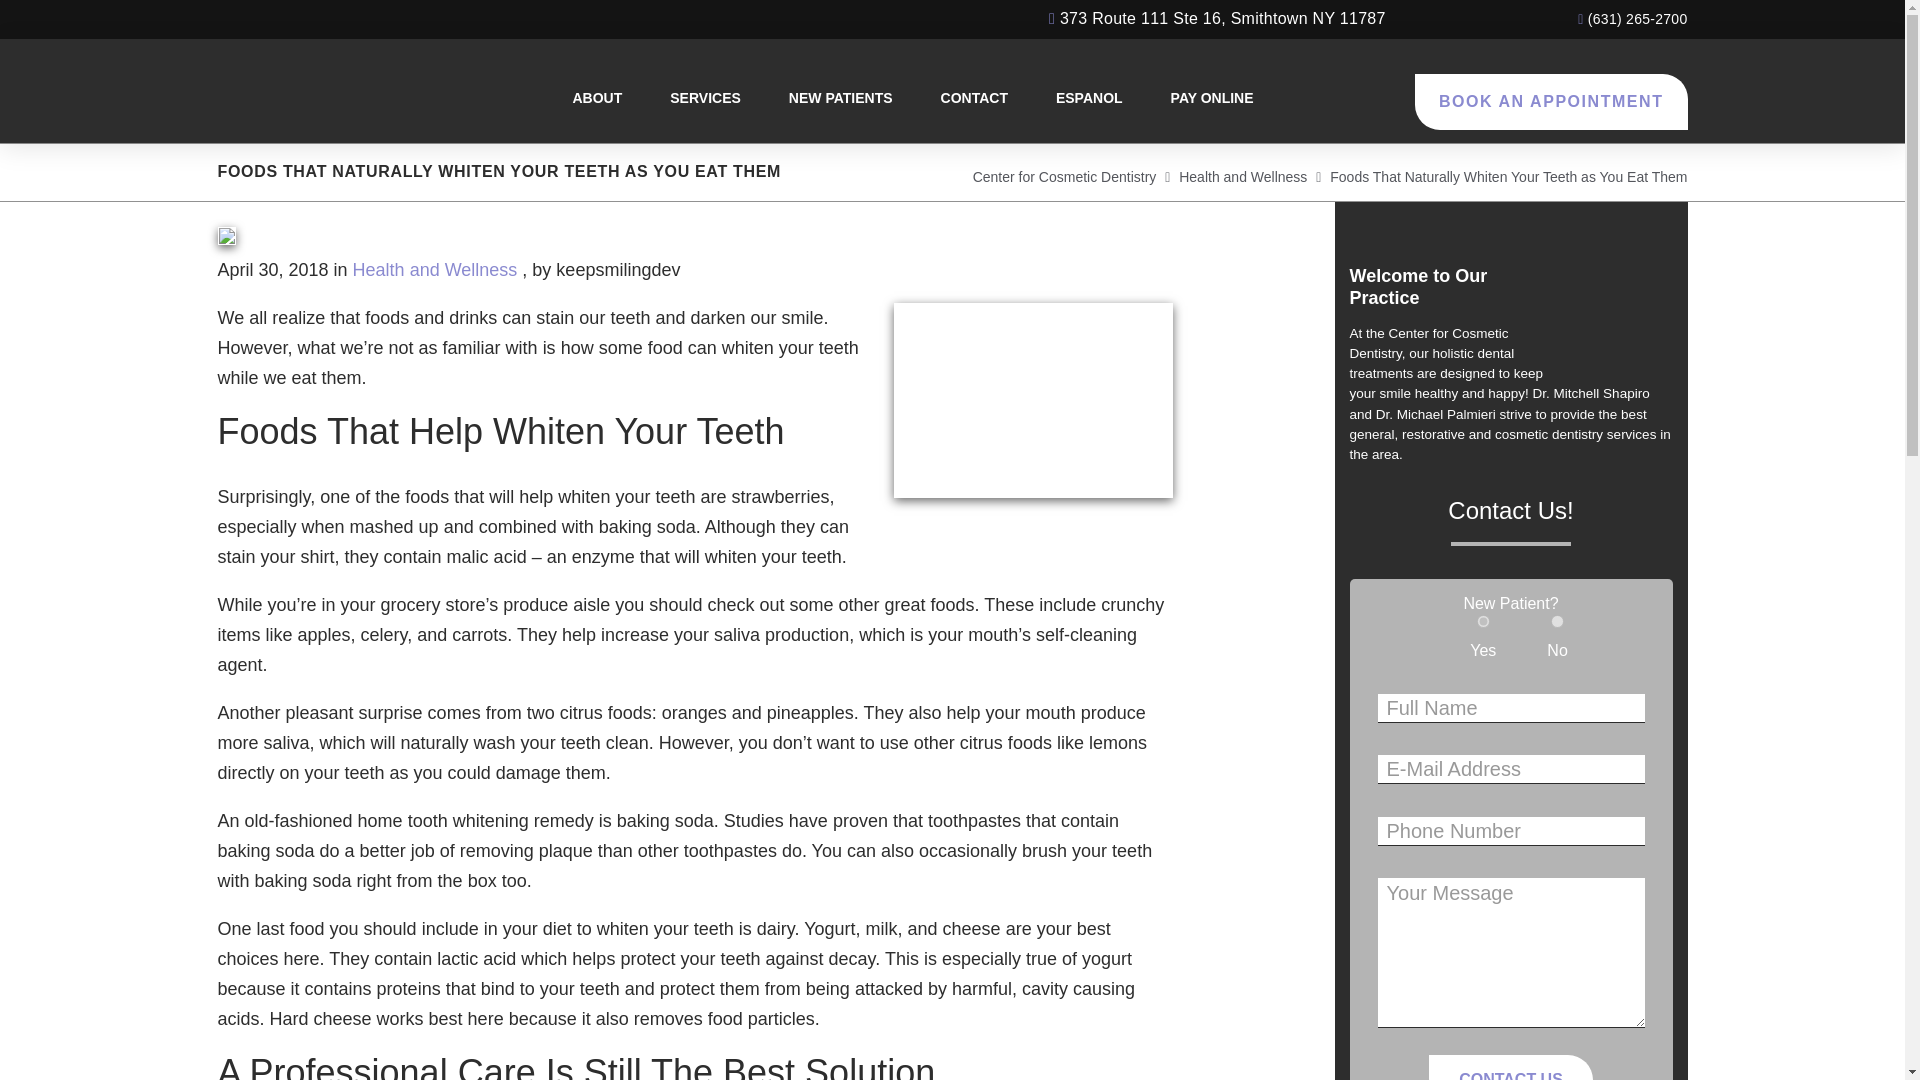 The image size is (1920, 1080). What do you see at coordinates (1483, 620) in the screenshot?
I see `Yes` at bounding box center [1483, 620].